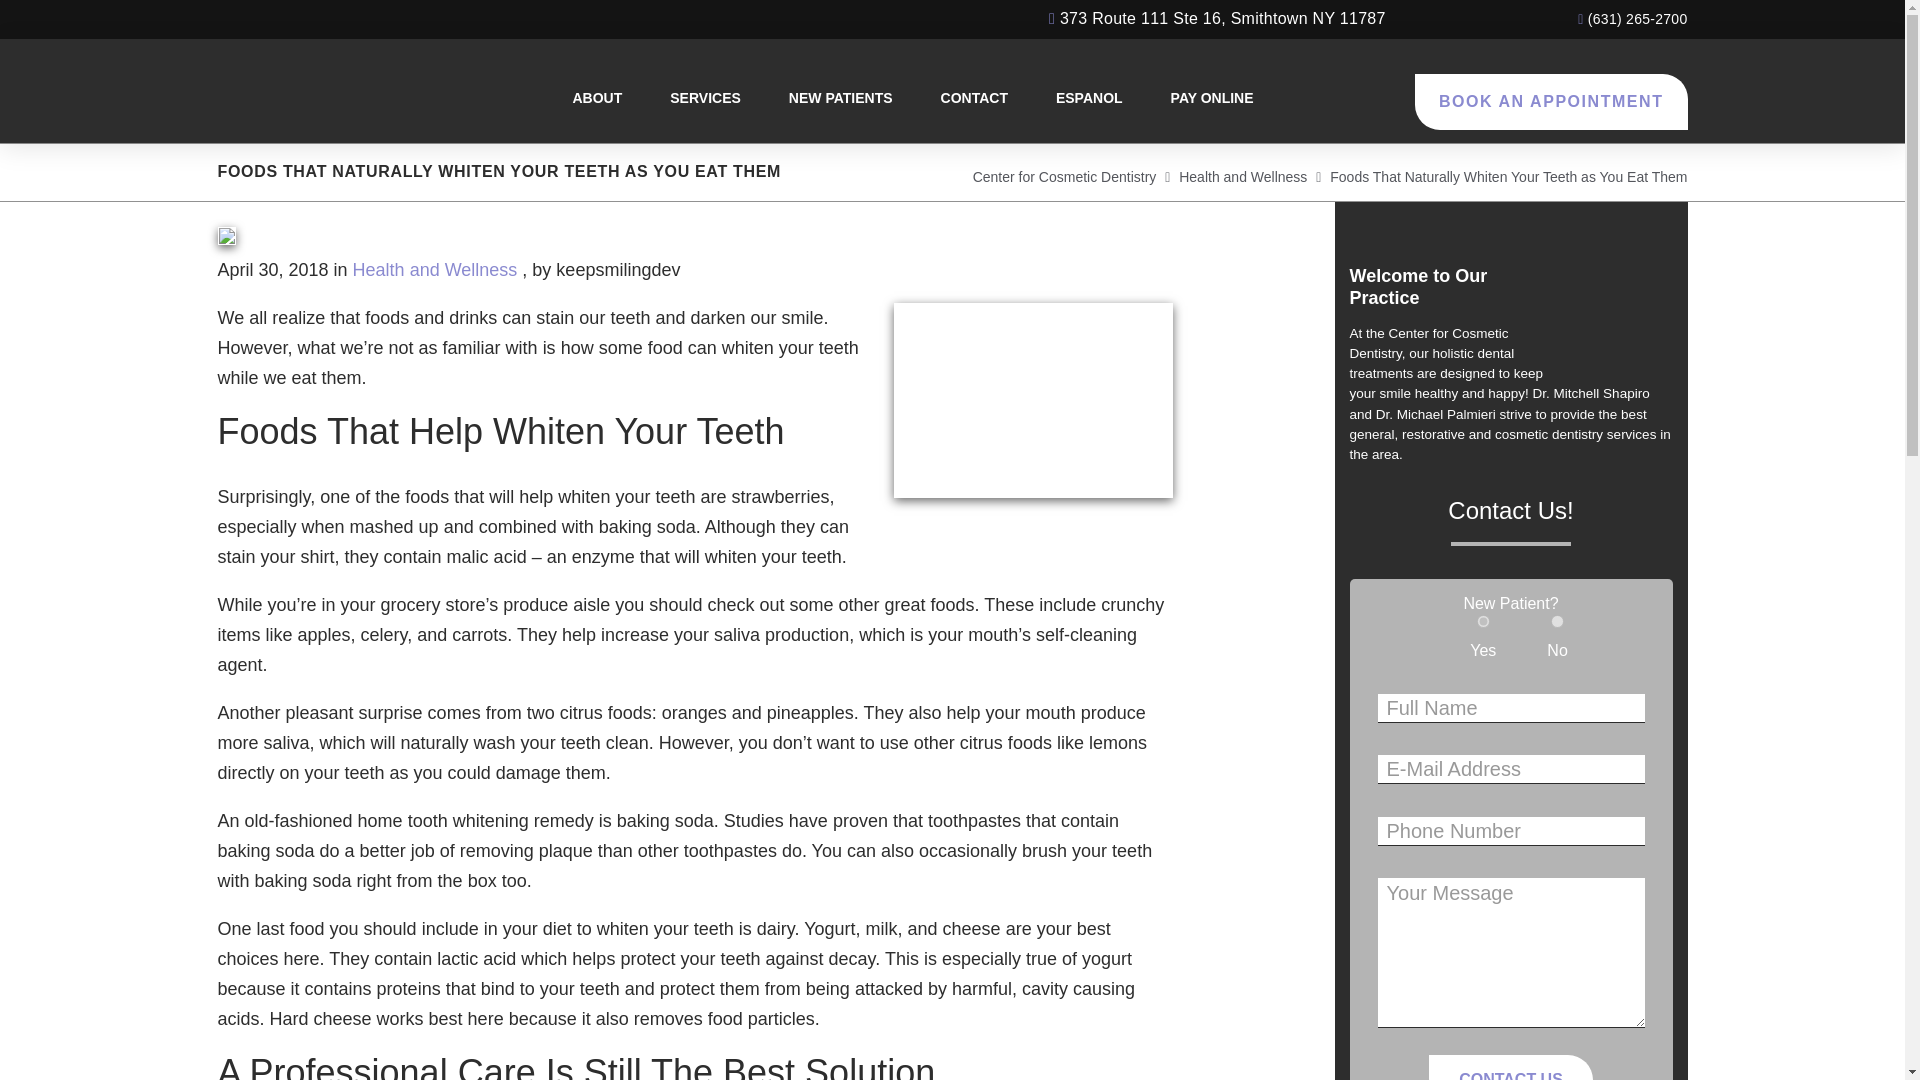 The image size is (1920, 1080). What do you see at coordinates (1483, 620) in the screenshot?
I see `Yes` at bounding box center [1483, 620].